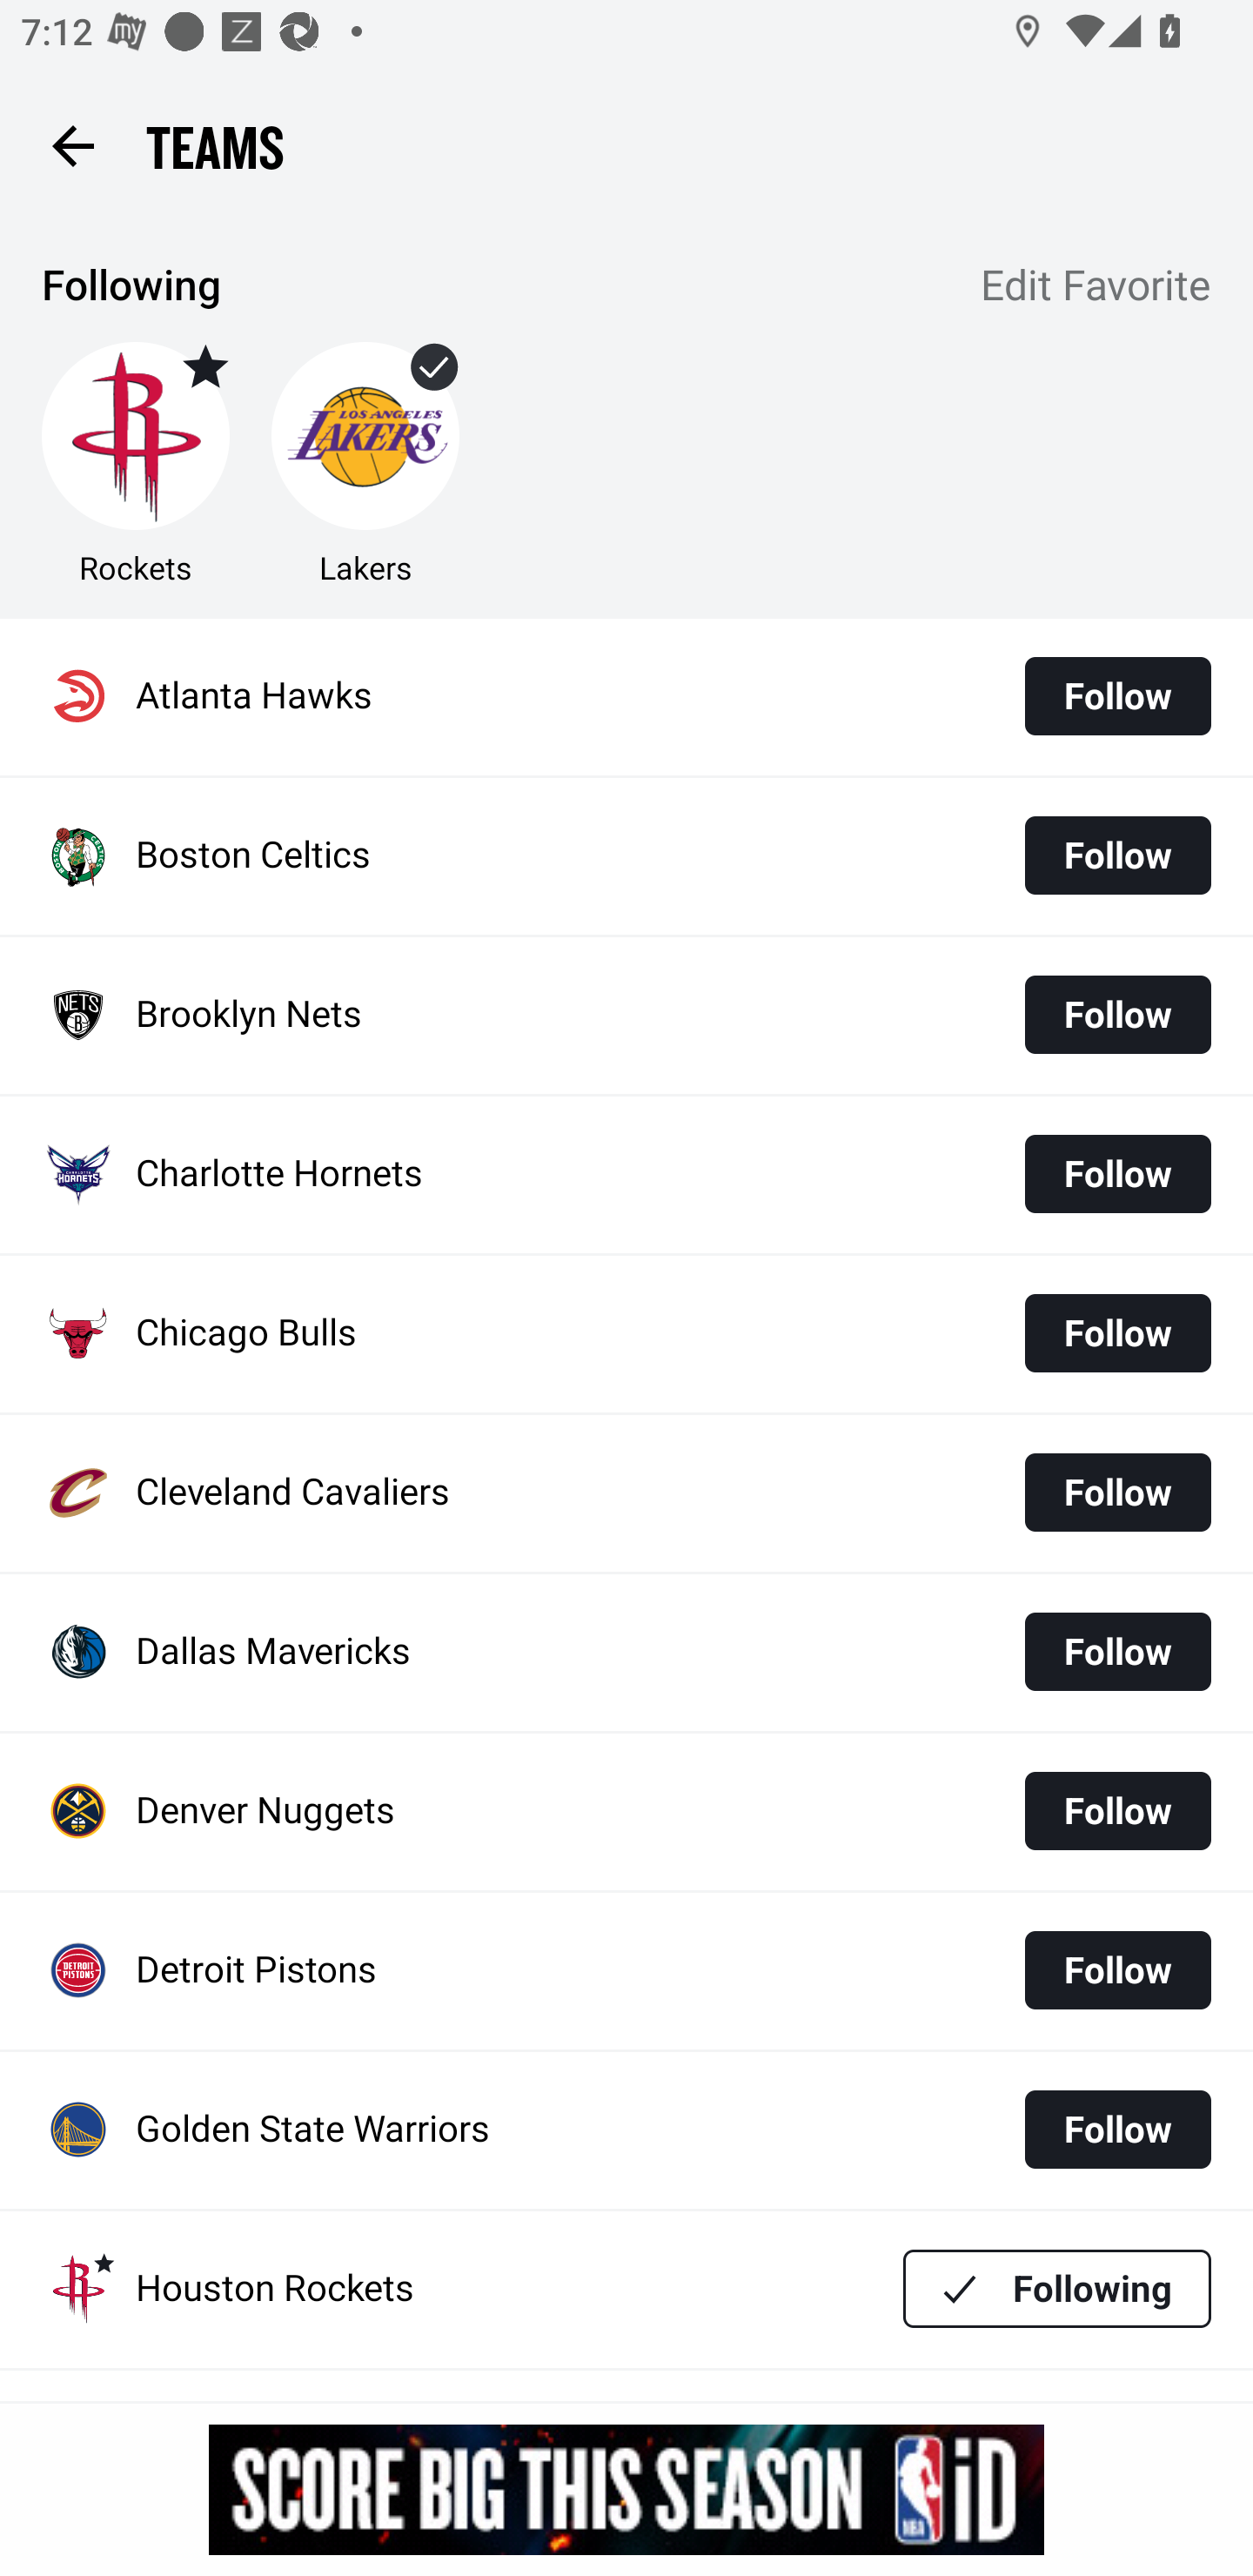 This screenshot has width=1253, height=2576. What do you see at coordinates (626, 696) in the screenshot?
I see `Atlanta Hawks Follow` at bounding box center [626, 696].